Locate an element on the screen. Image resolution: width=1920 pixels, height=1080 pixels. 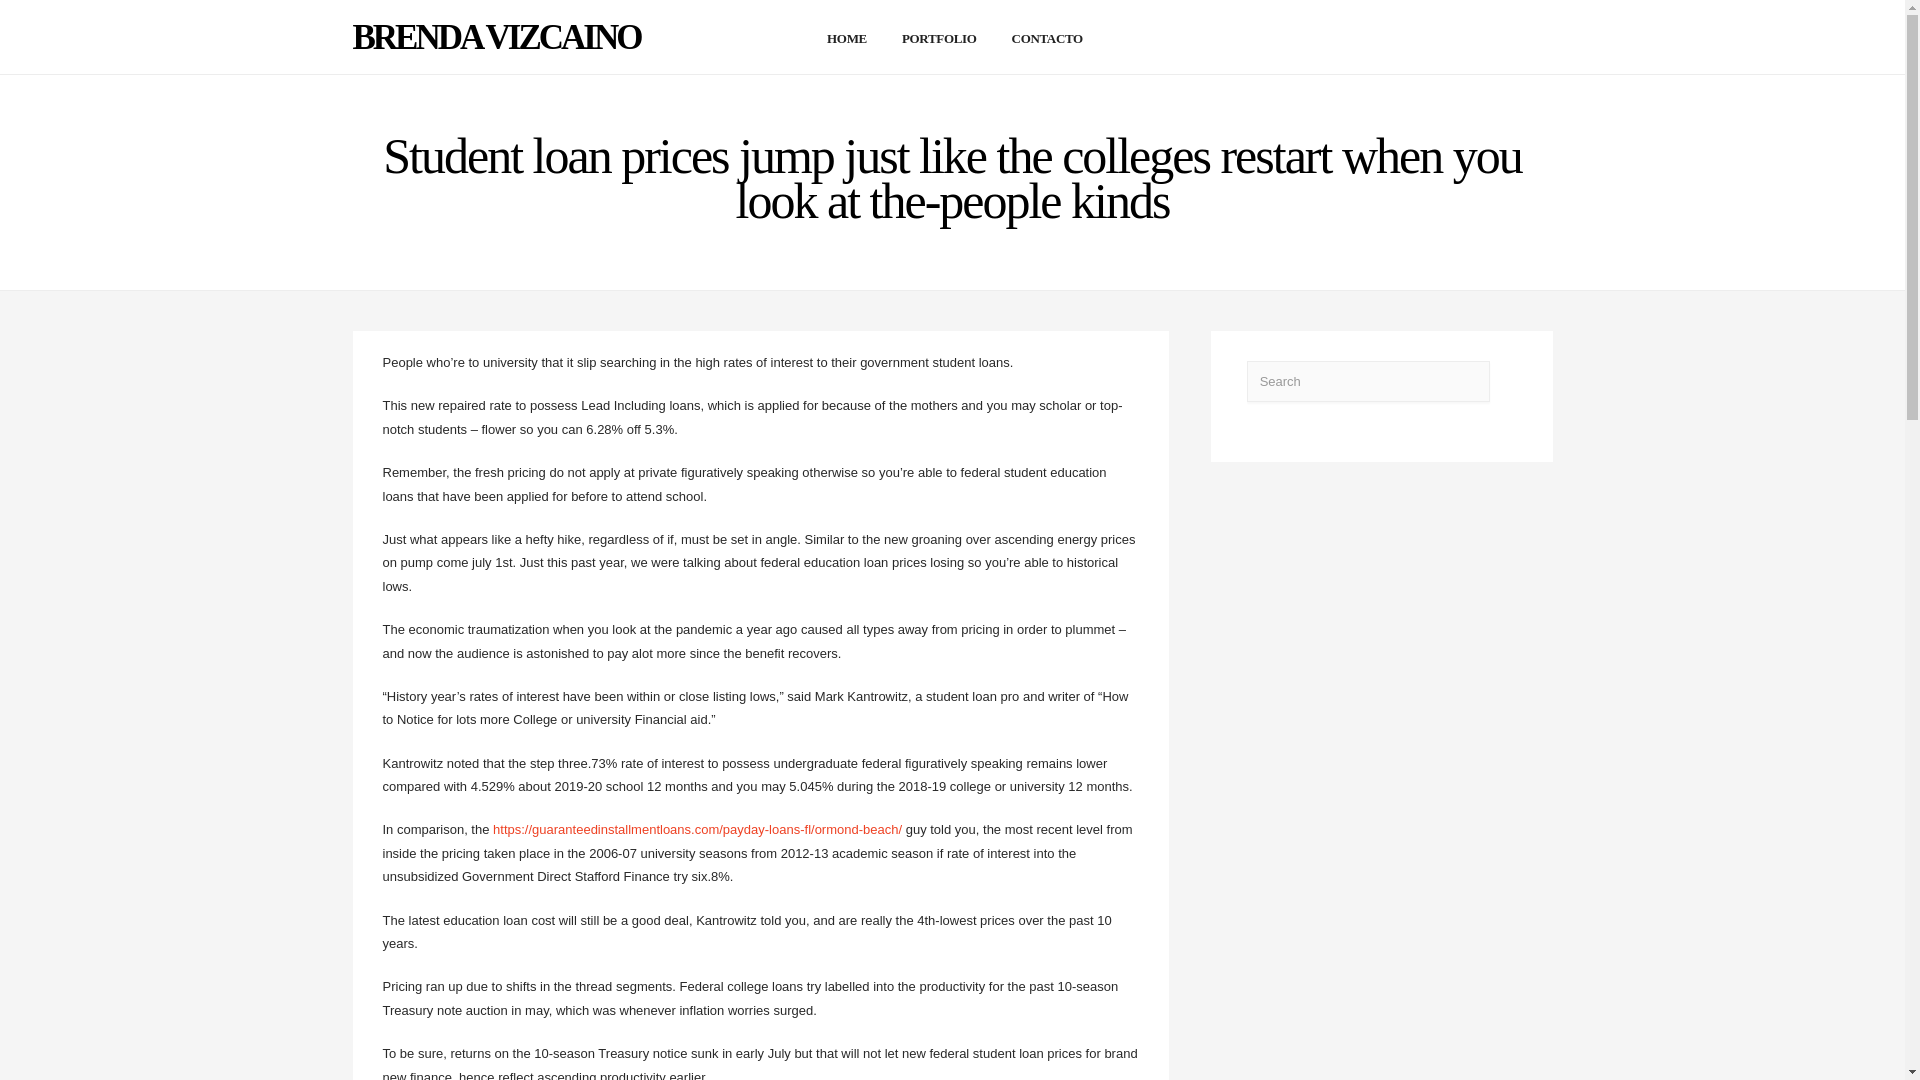
CONTACTO is located at coordinates (1045, 38).